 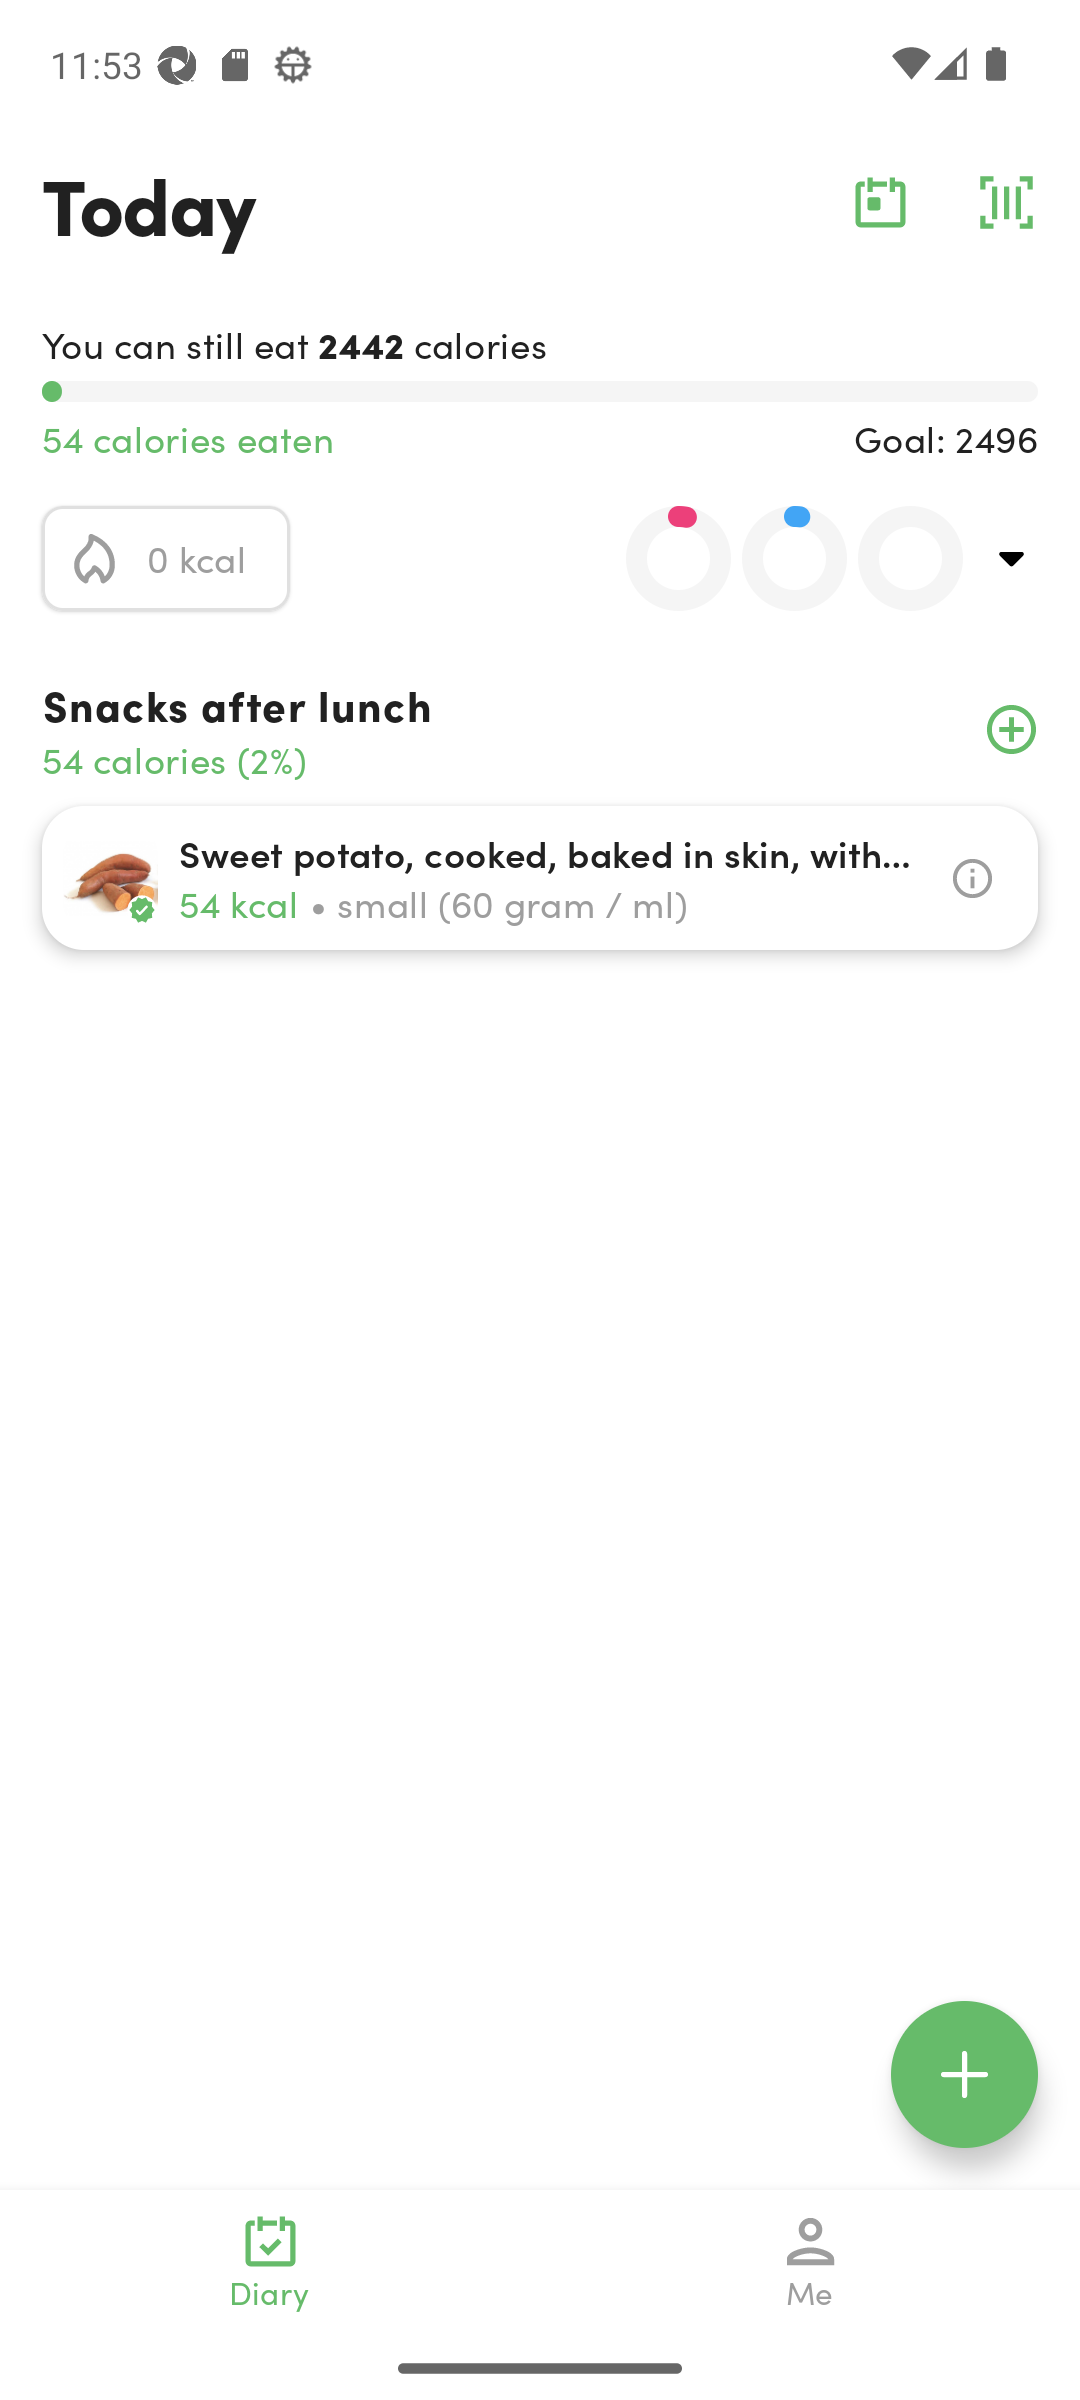 I want to click on floating_action_icon, so click(x=964, y=2074).